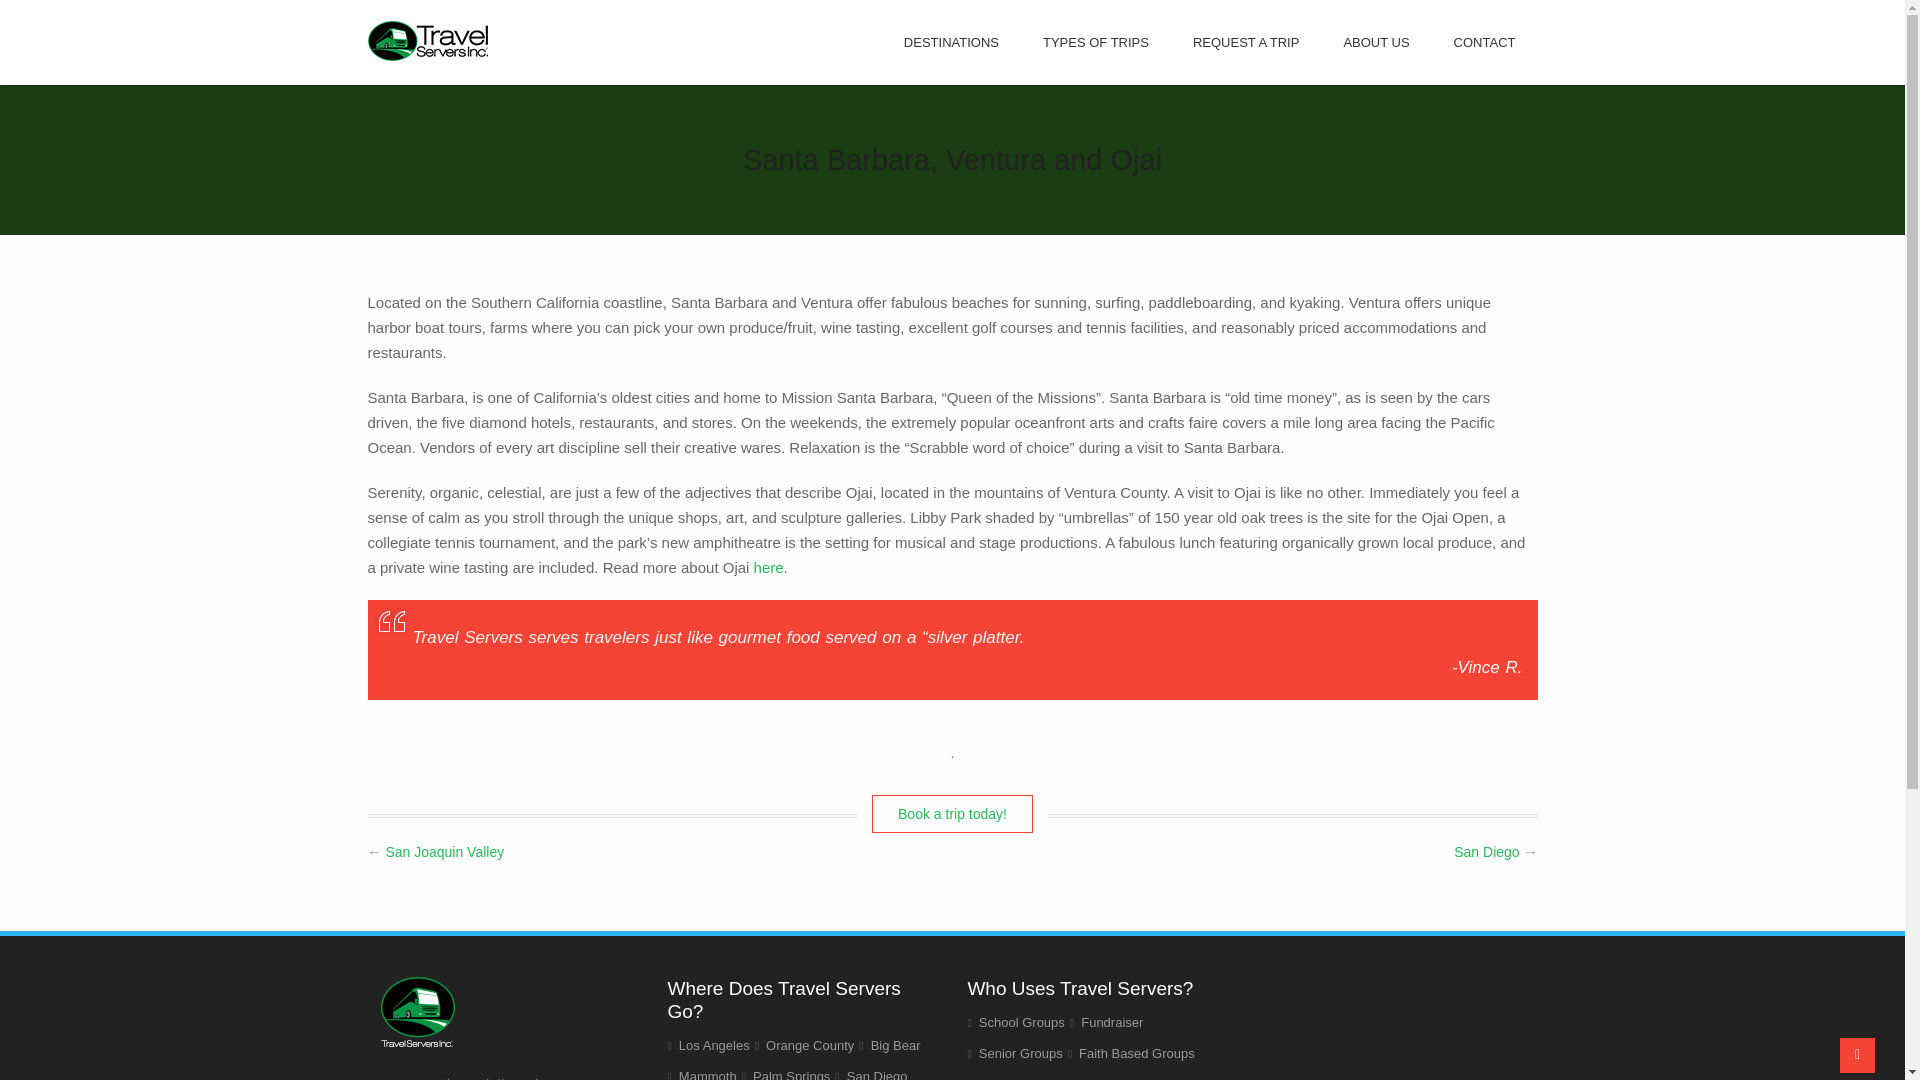 The image size is (1920, 1080). I want to click on Mammoth, so click(708, 1074).